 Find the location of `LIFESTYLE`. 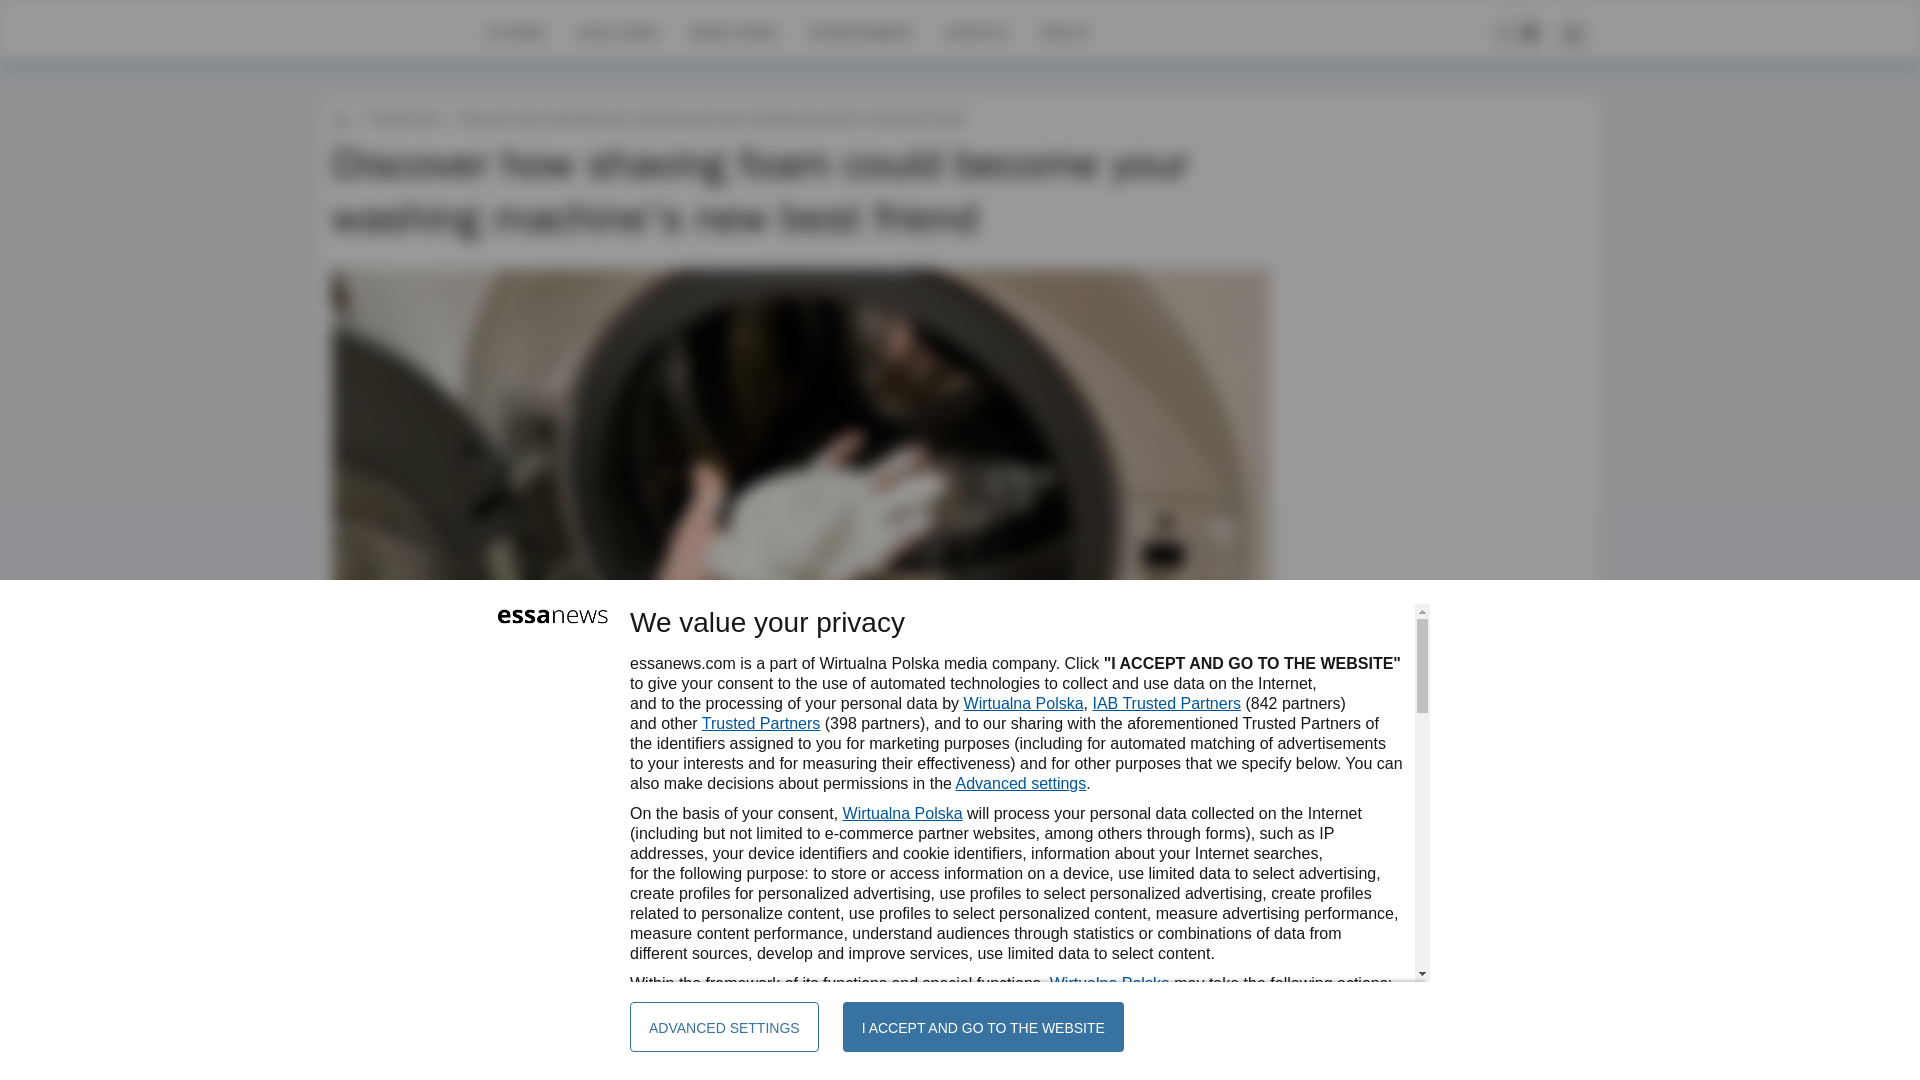

LIFESTYLE is located at coordinates (976, 32).